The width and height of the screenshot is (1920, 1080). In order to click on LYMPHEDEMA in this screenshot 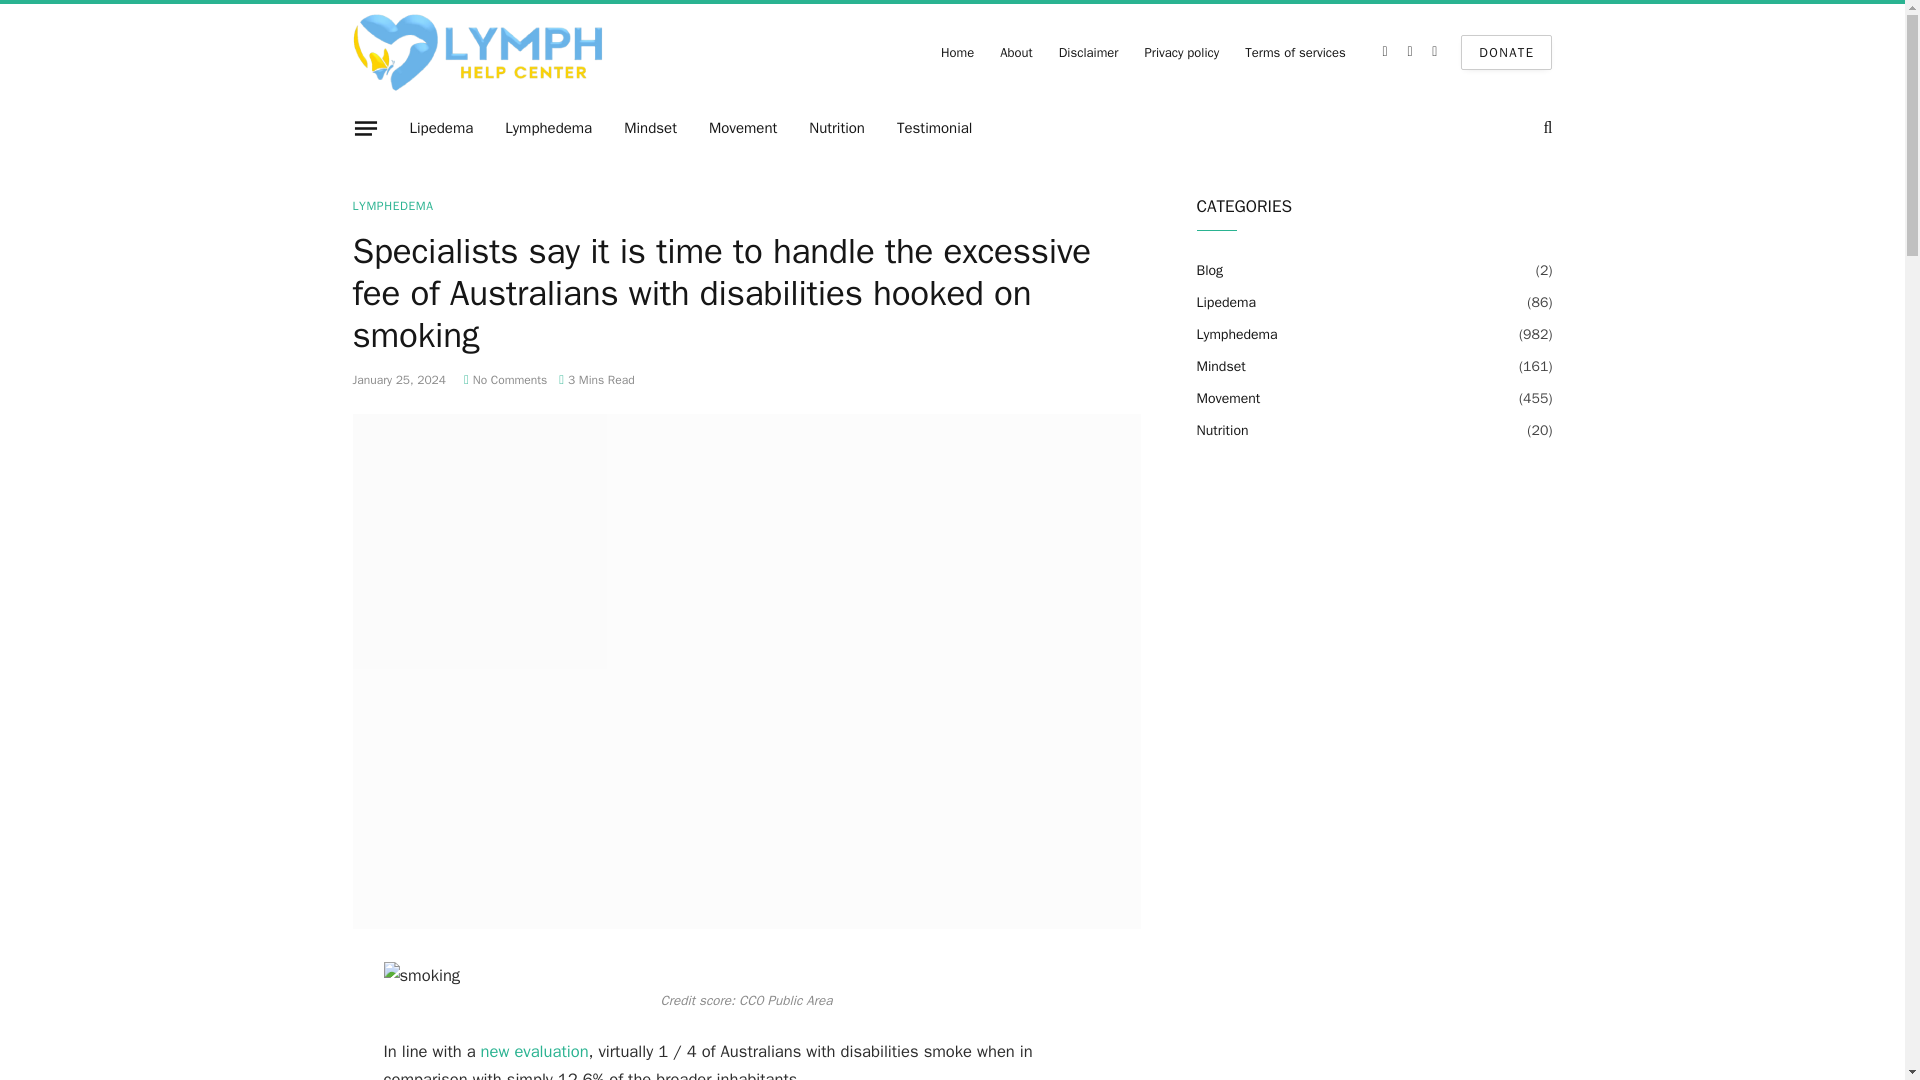, I will do `click(392, 205)`.